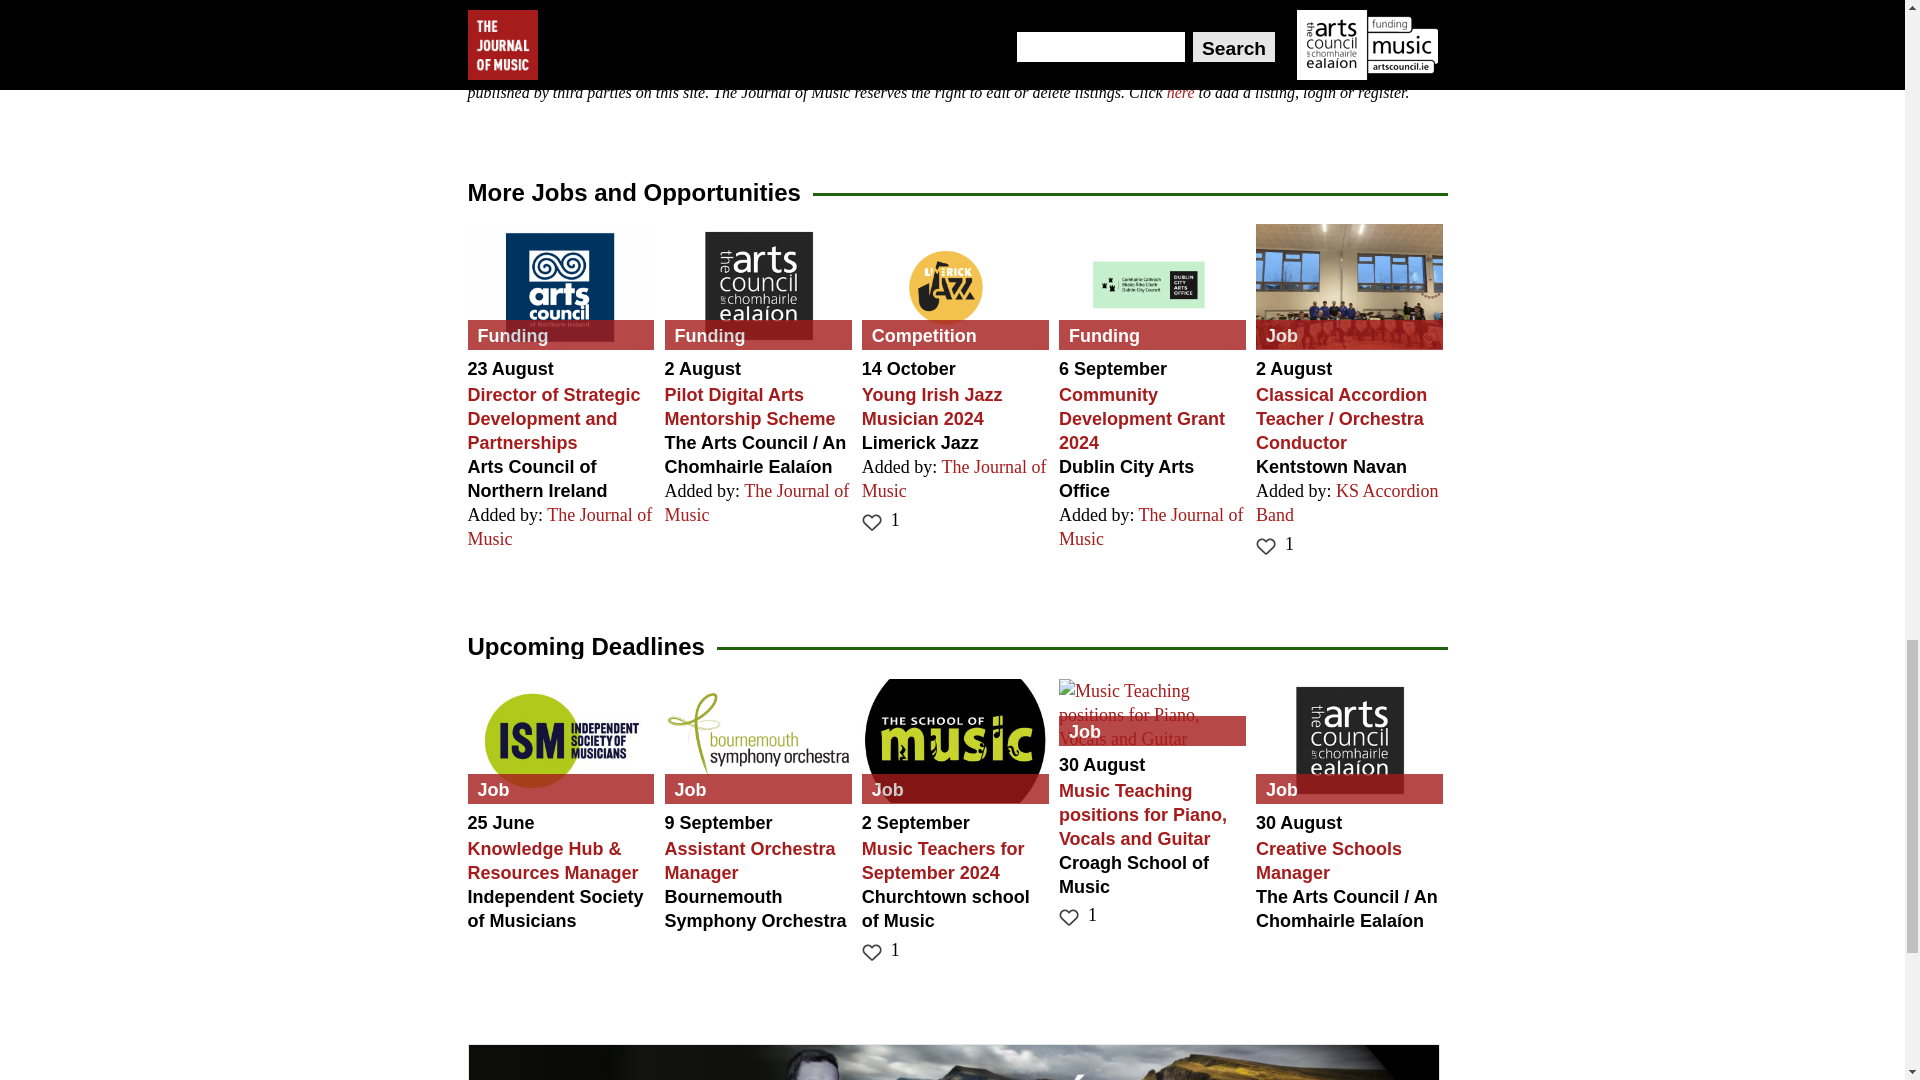 The height and width of the screenshot is (1080, 1920). I want to click on  Music Teaching positions for  Piano, Vocals and Guitar, so click(1152, 714).